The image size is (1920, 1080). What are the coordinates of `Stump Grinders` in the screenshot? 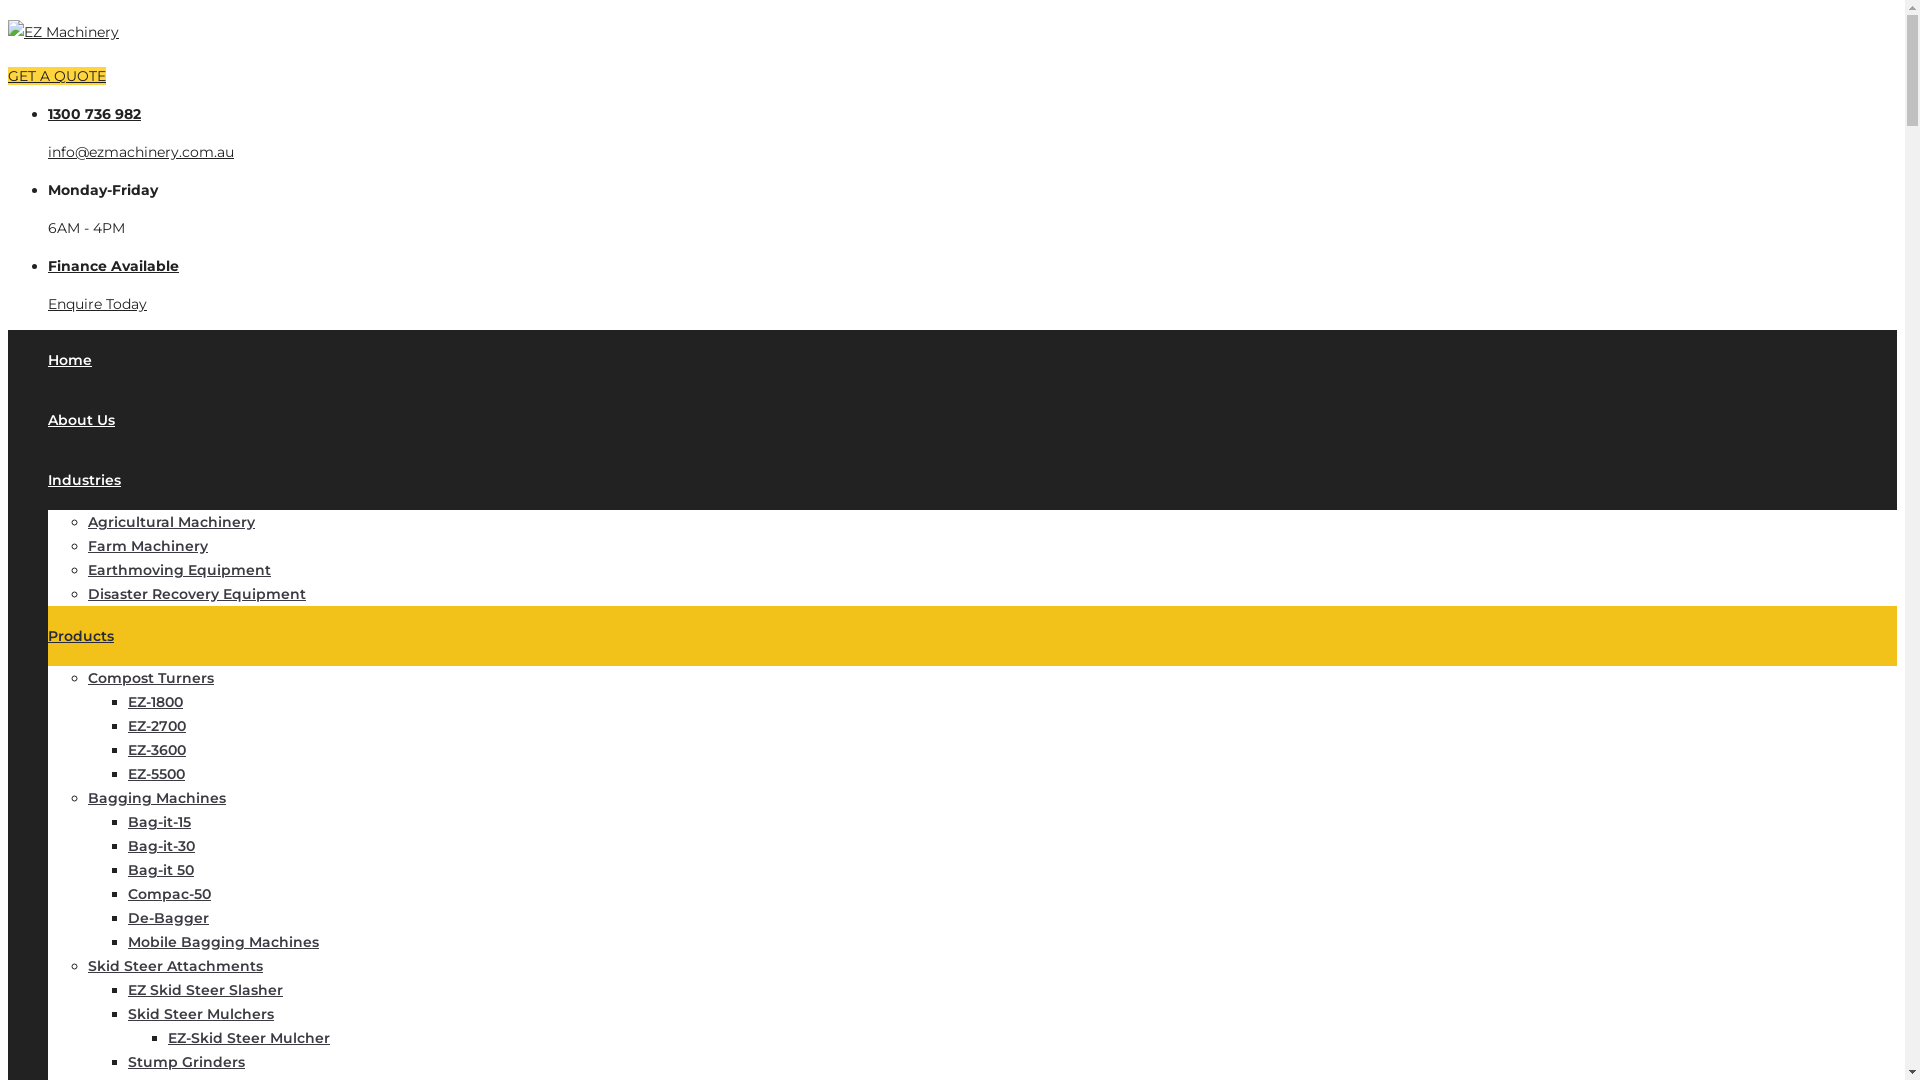 It's located at (186, 1062).